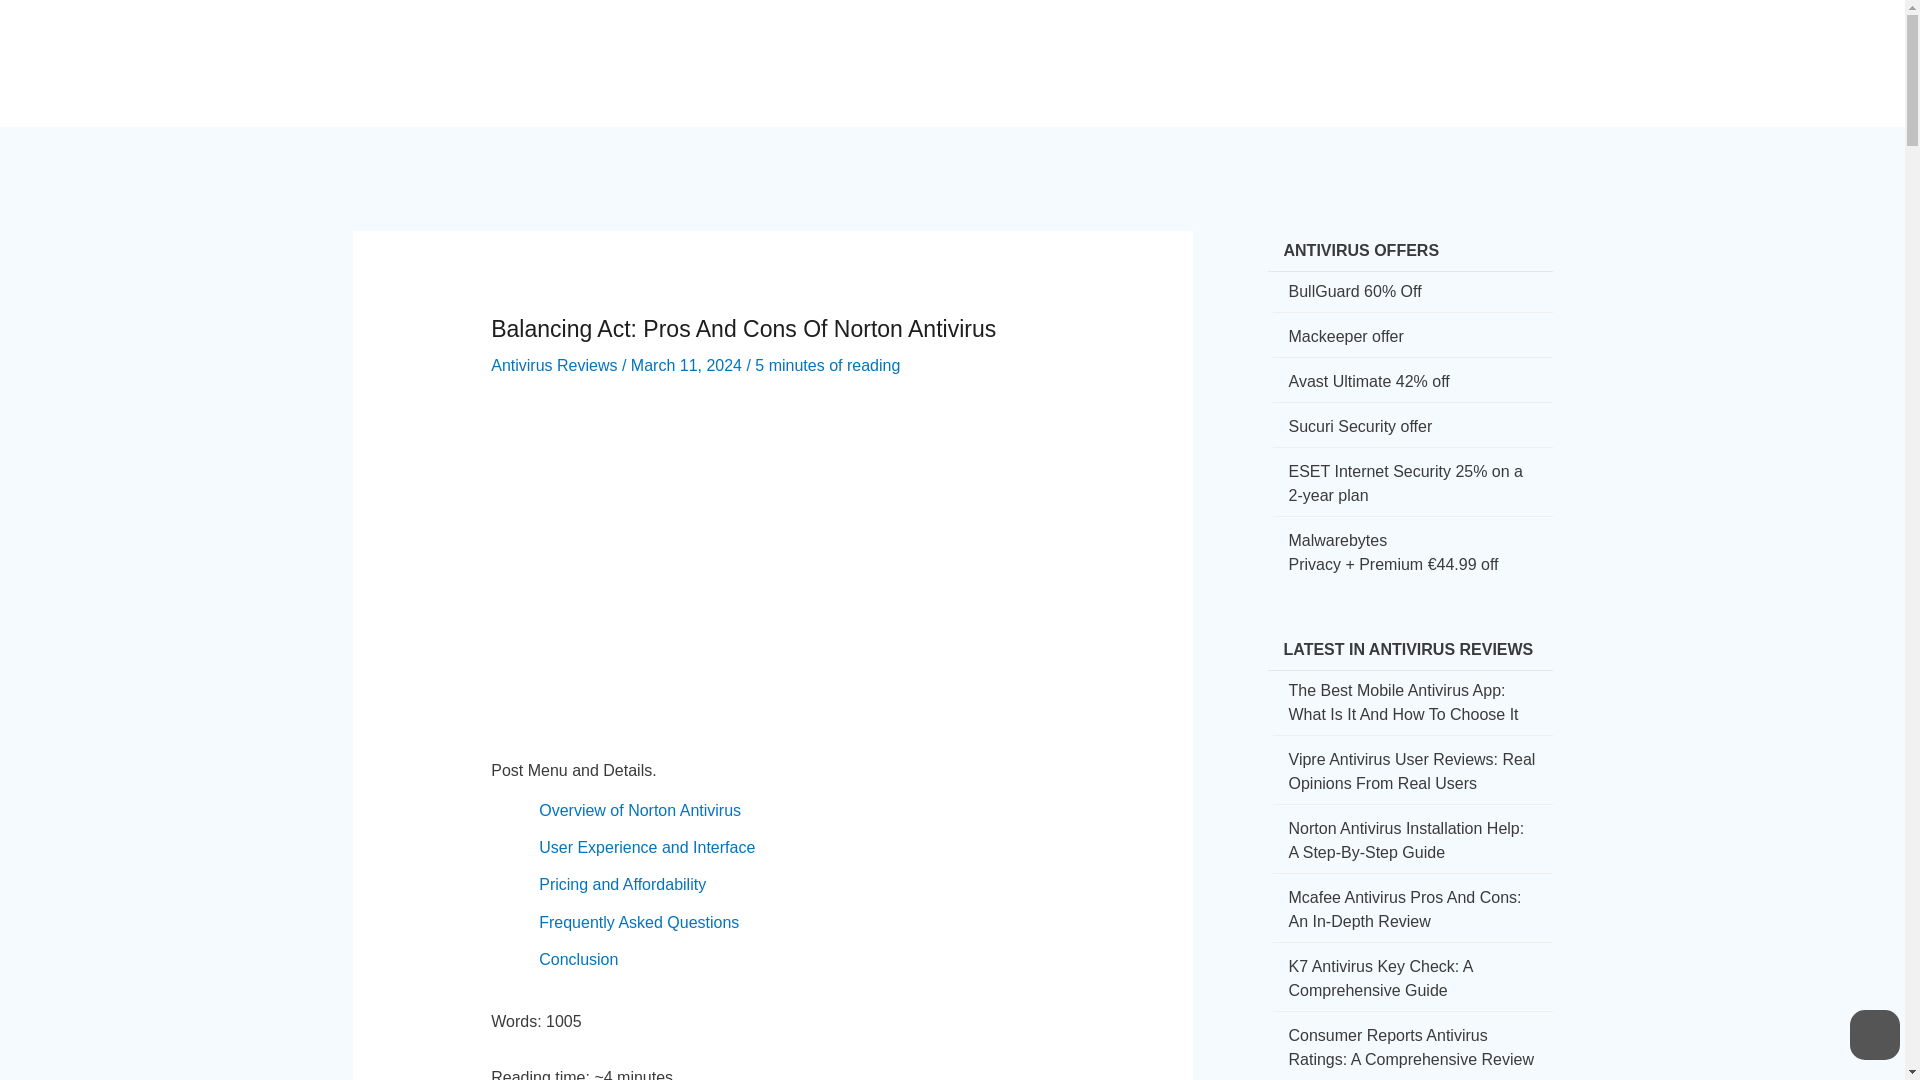 This screenshot has height=1080, width=1920. I want to click on Conclusion, so click(578, 959).